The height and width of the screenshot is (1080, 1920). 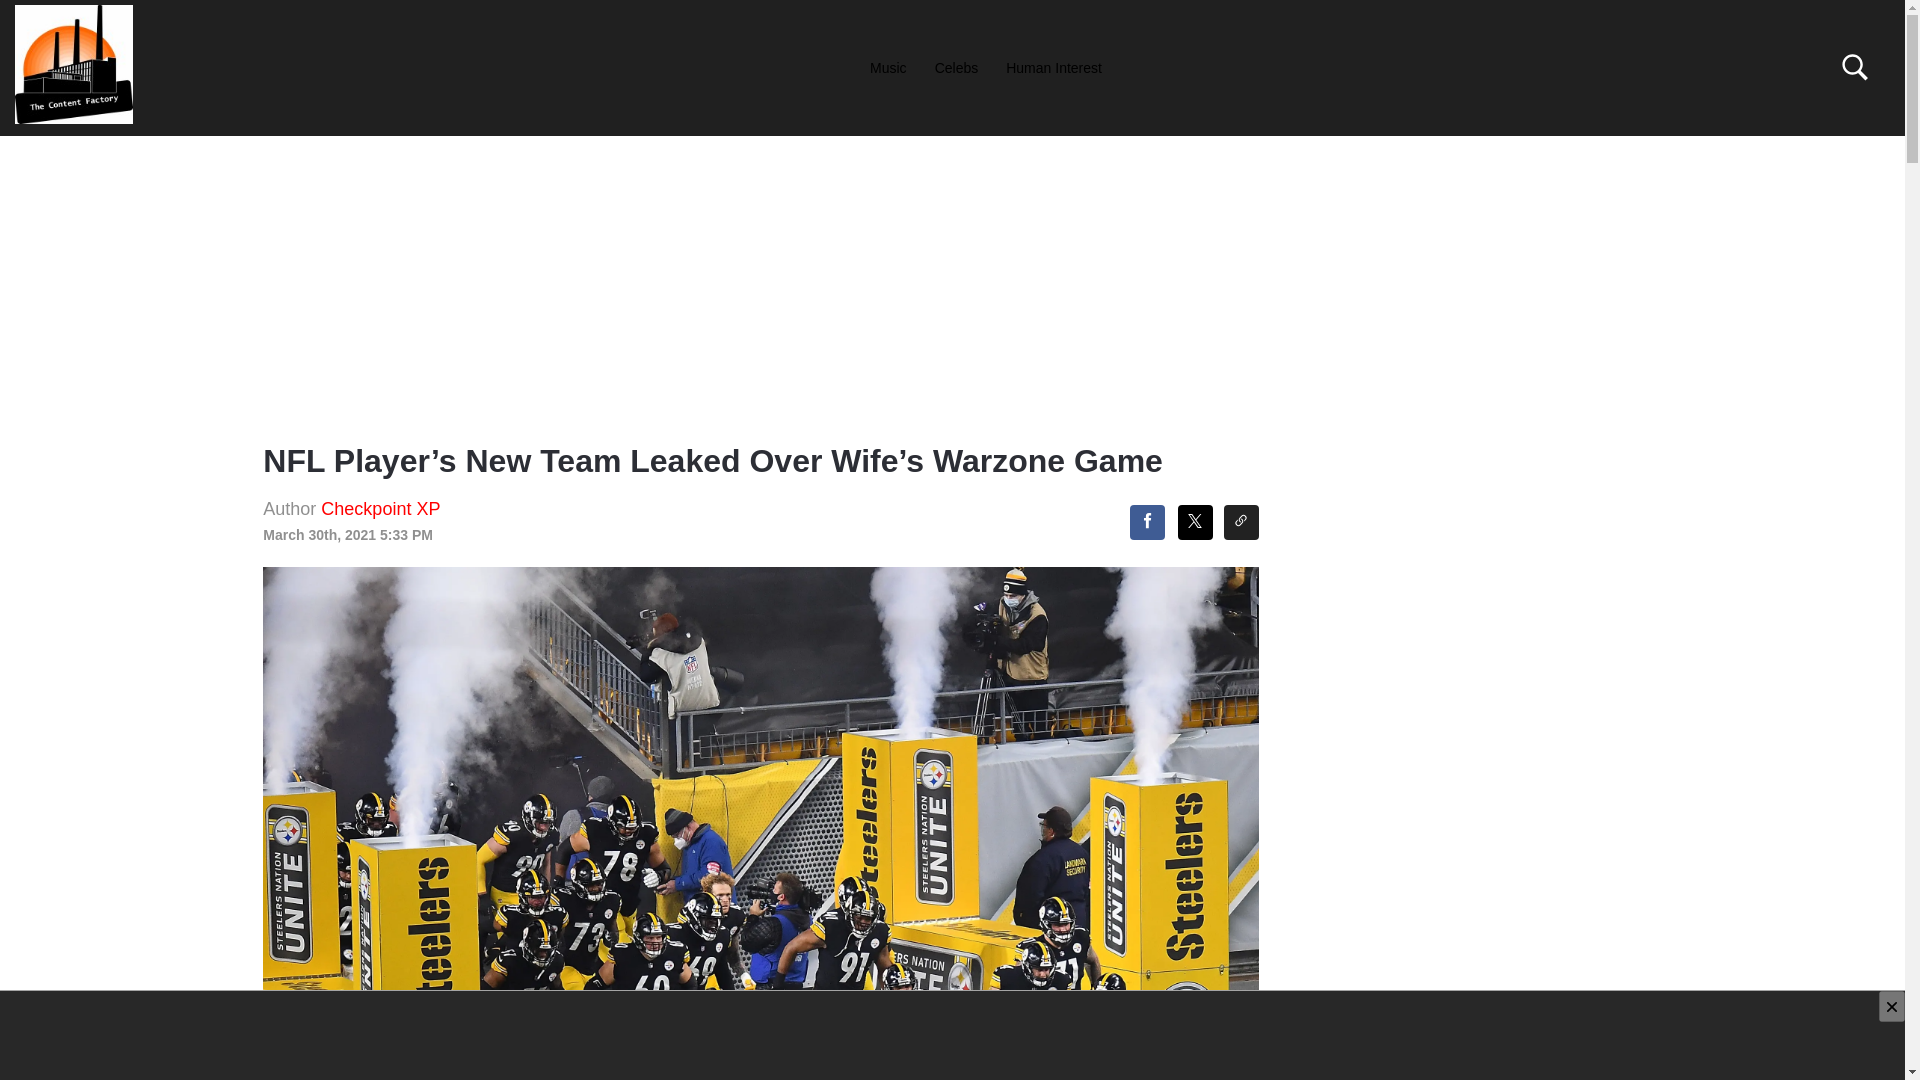 What do you see at coordinates (956, 67) in the screenshot?
I see `Celebs` at bounding box center [956, 67].